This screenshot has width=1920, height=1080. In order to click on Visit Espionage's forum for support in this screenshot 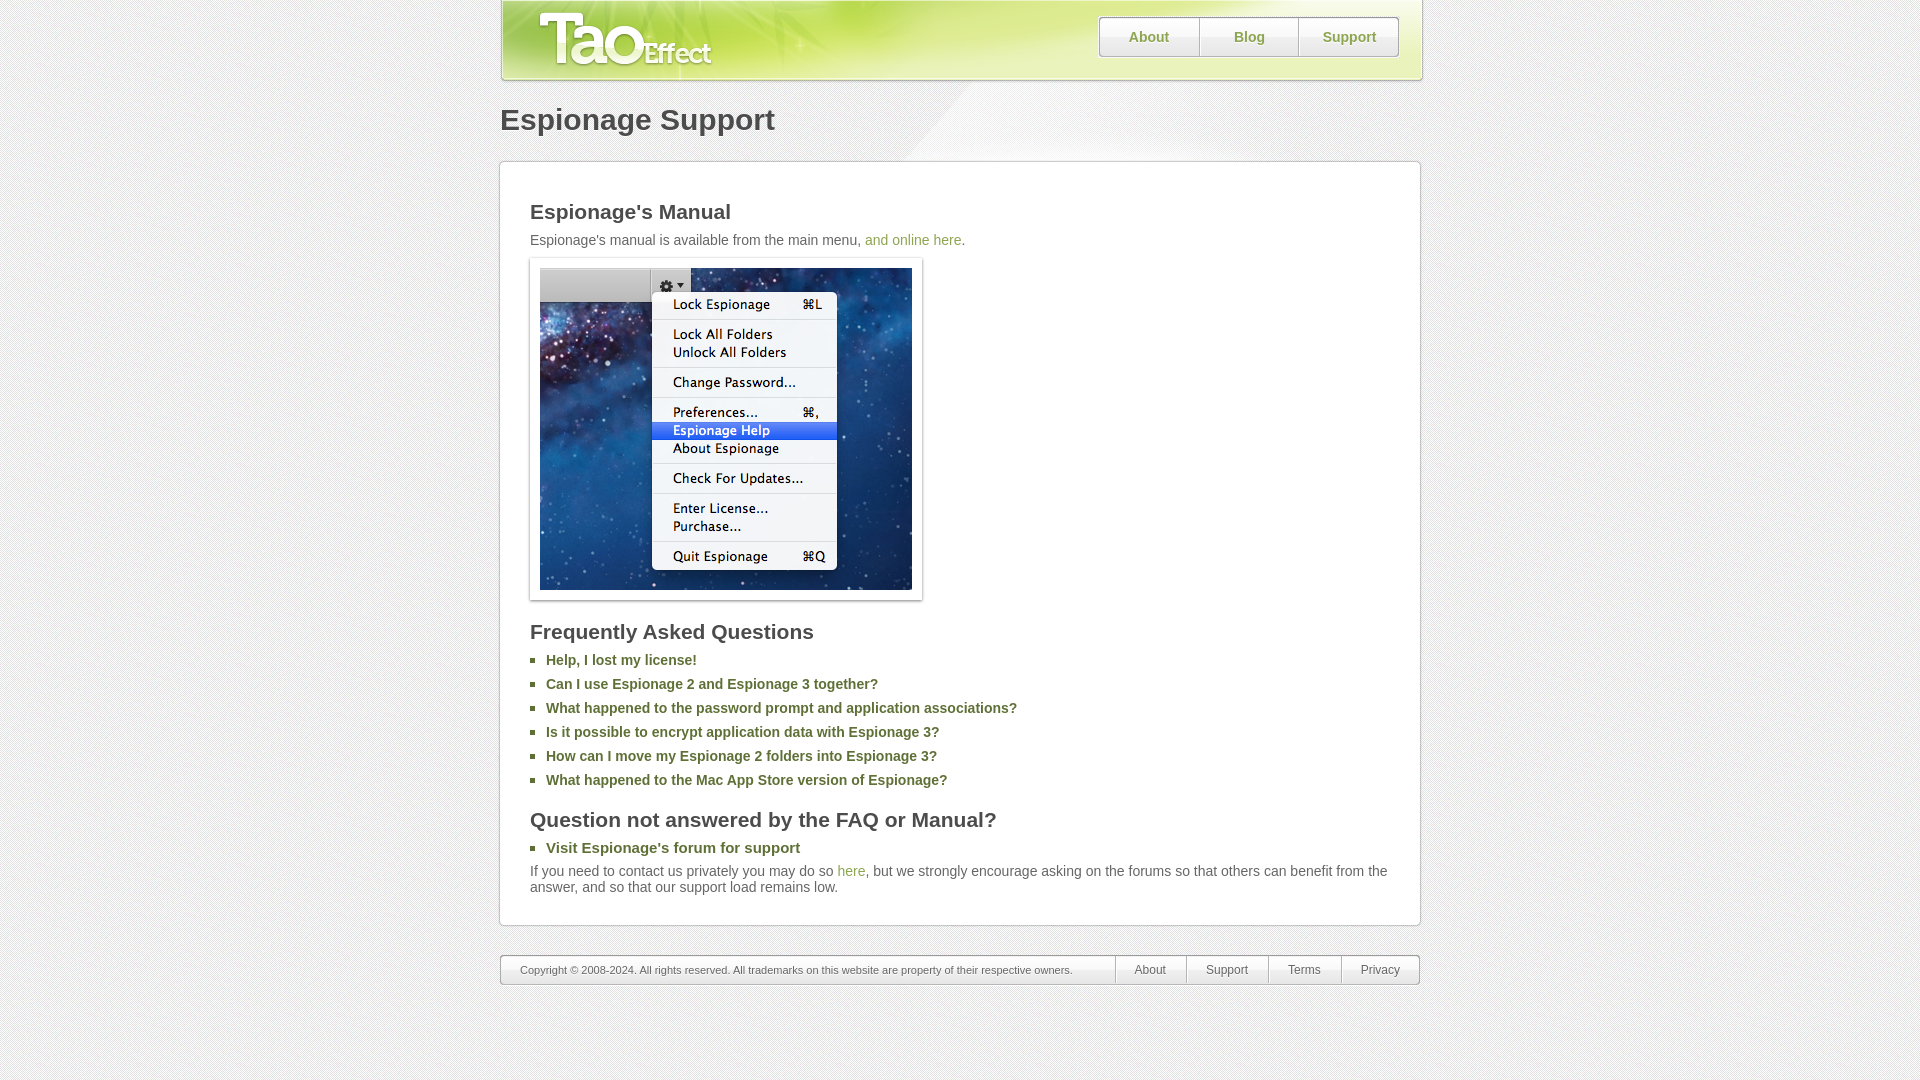, I will do `click(672, 848)`.